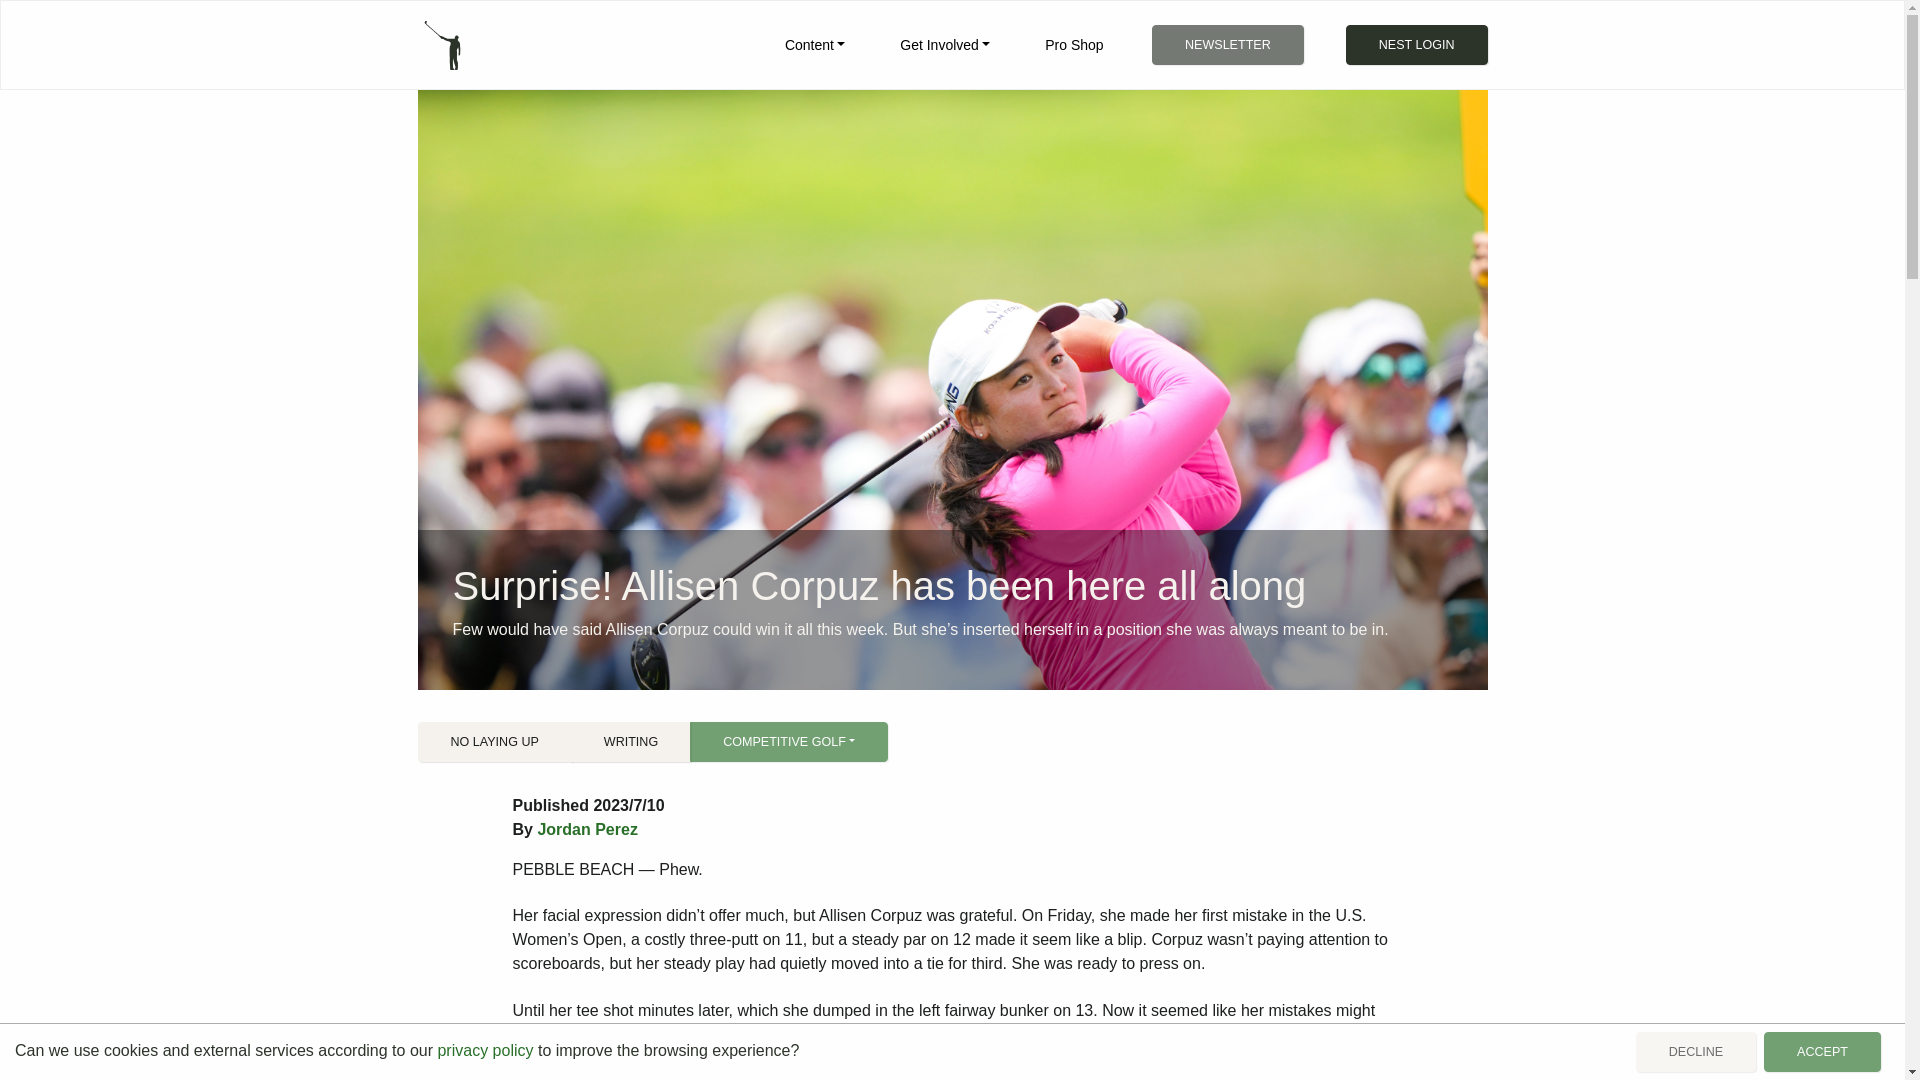 This screenshot has height=1080, width=1920. What do you see at coordinates (1696, 1052) in the screenshot?
I see `DECLINE` at bounding box center [1696, 1052].